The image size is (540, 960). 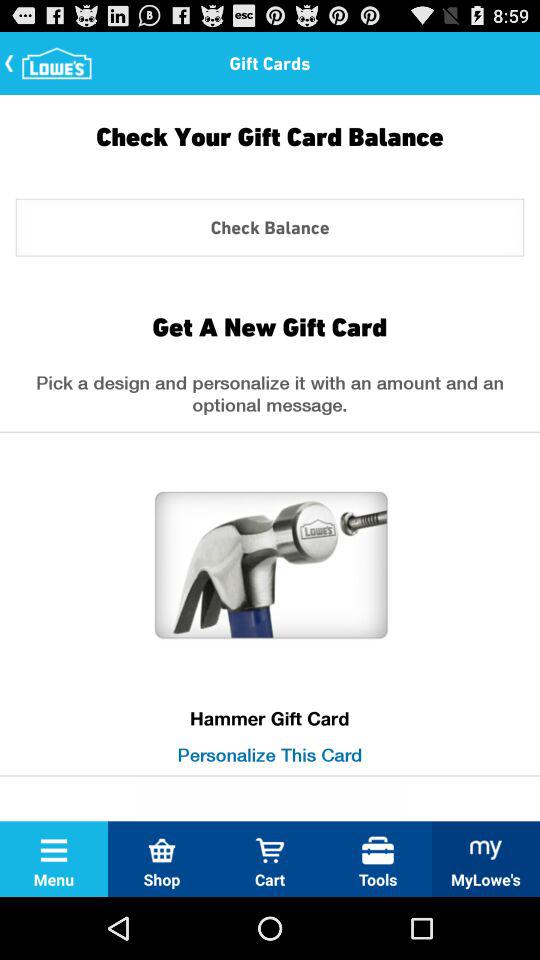 I want to click on flip to the personalize this card icon, so click(x=270, y=754).